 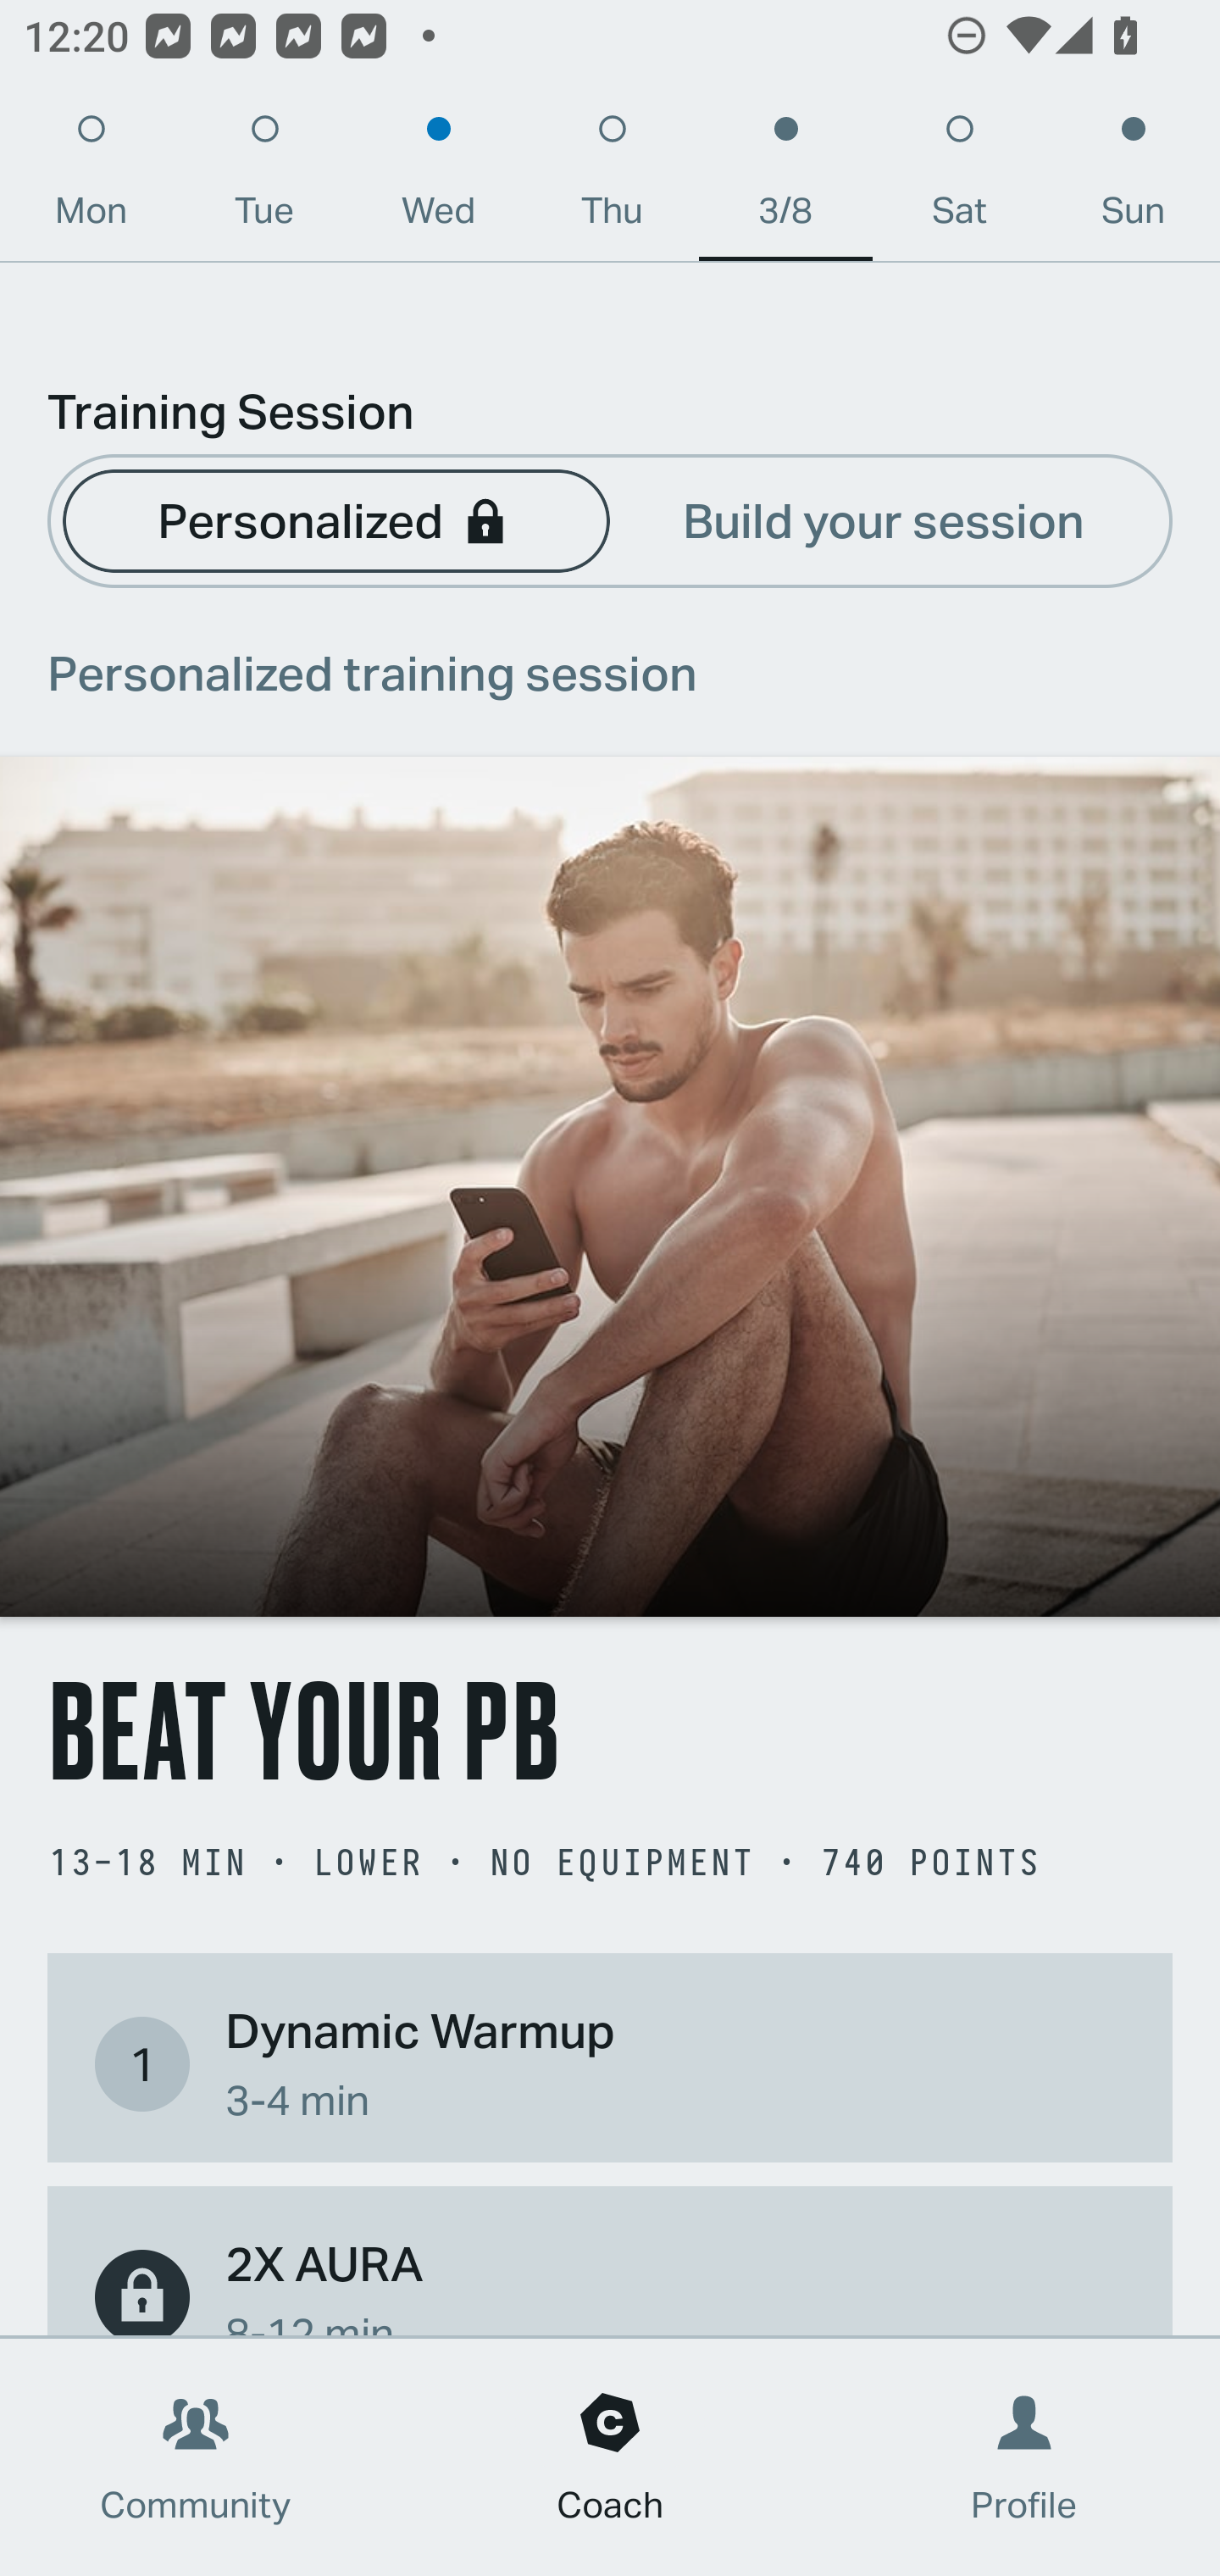 What do you see at coordinates (335, 519) in the screenshot?
I see `Personalized` at bounding box center [335, 519].